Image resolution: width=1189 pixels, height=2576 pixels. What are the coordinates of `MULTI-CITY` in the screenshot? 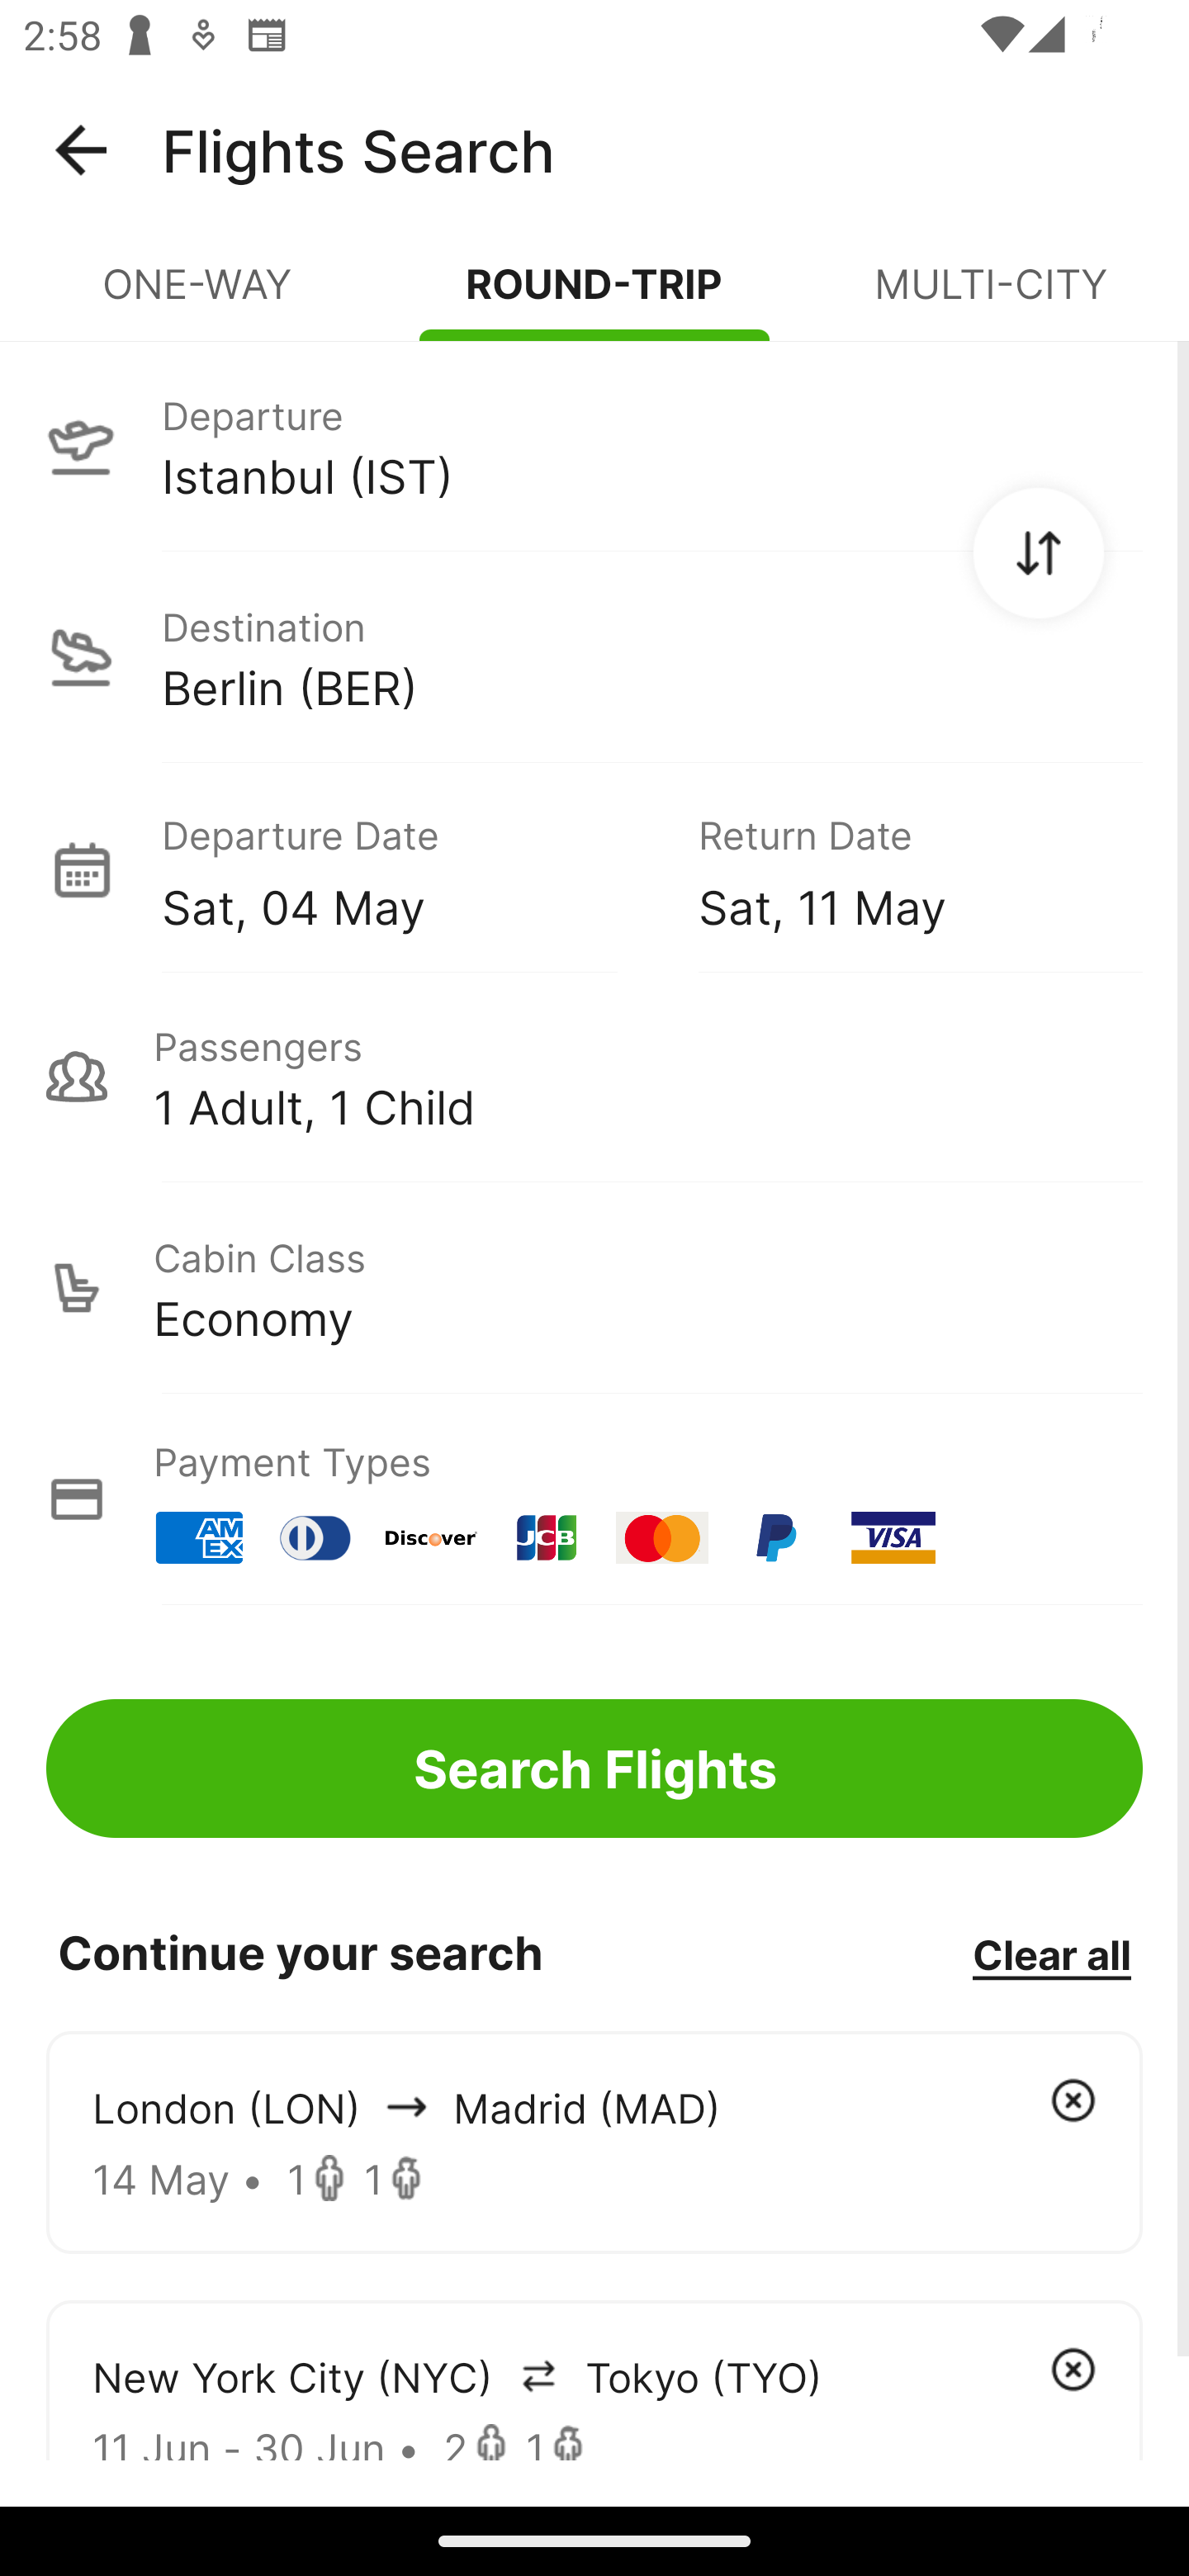 It's located at (991, 297).